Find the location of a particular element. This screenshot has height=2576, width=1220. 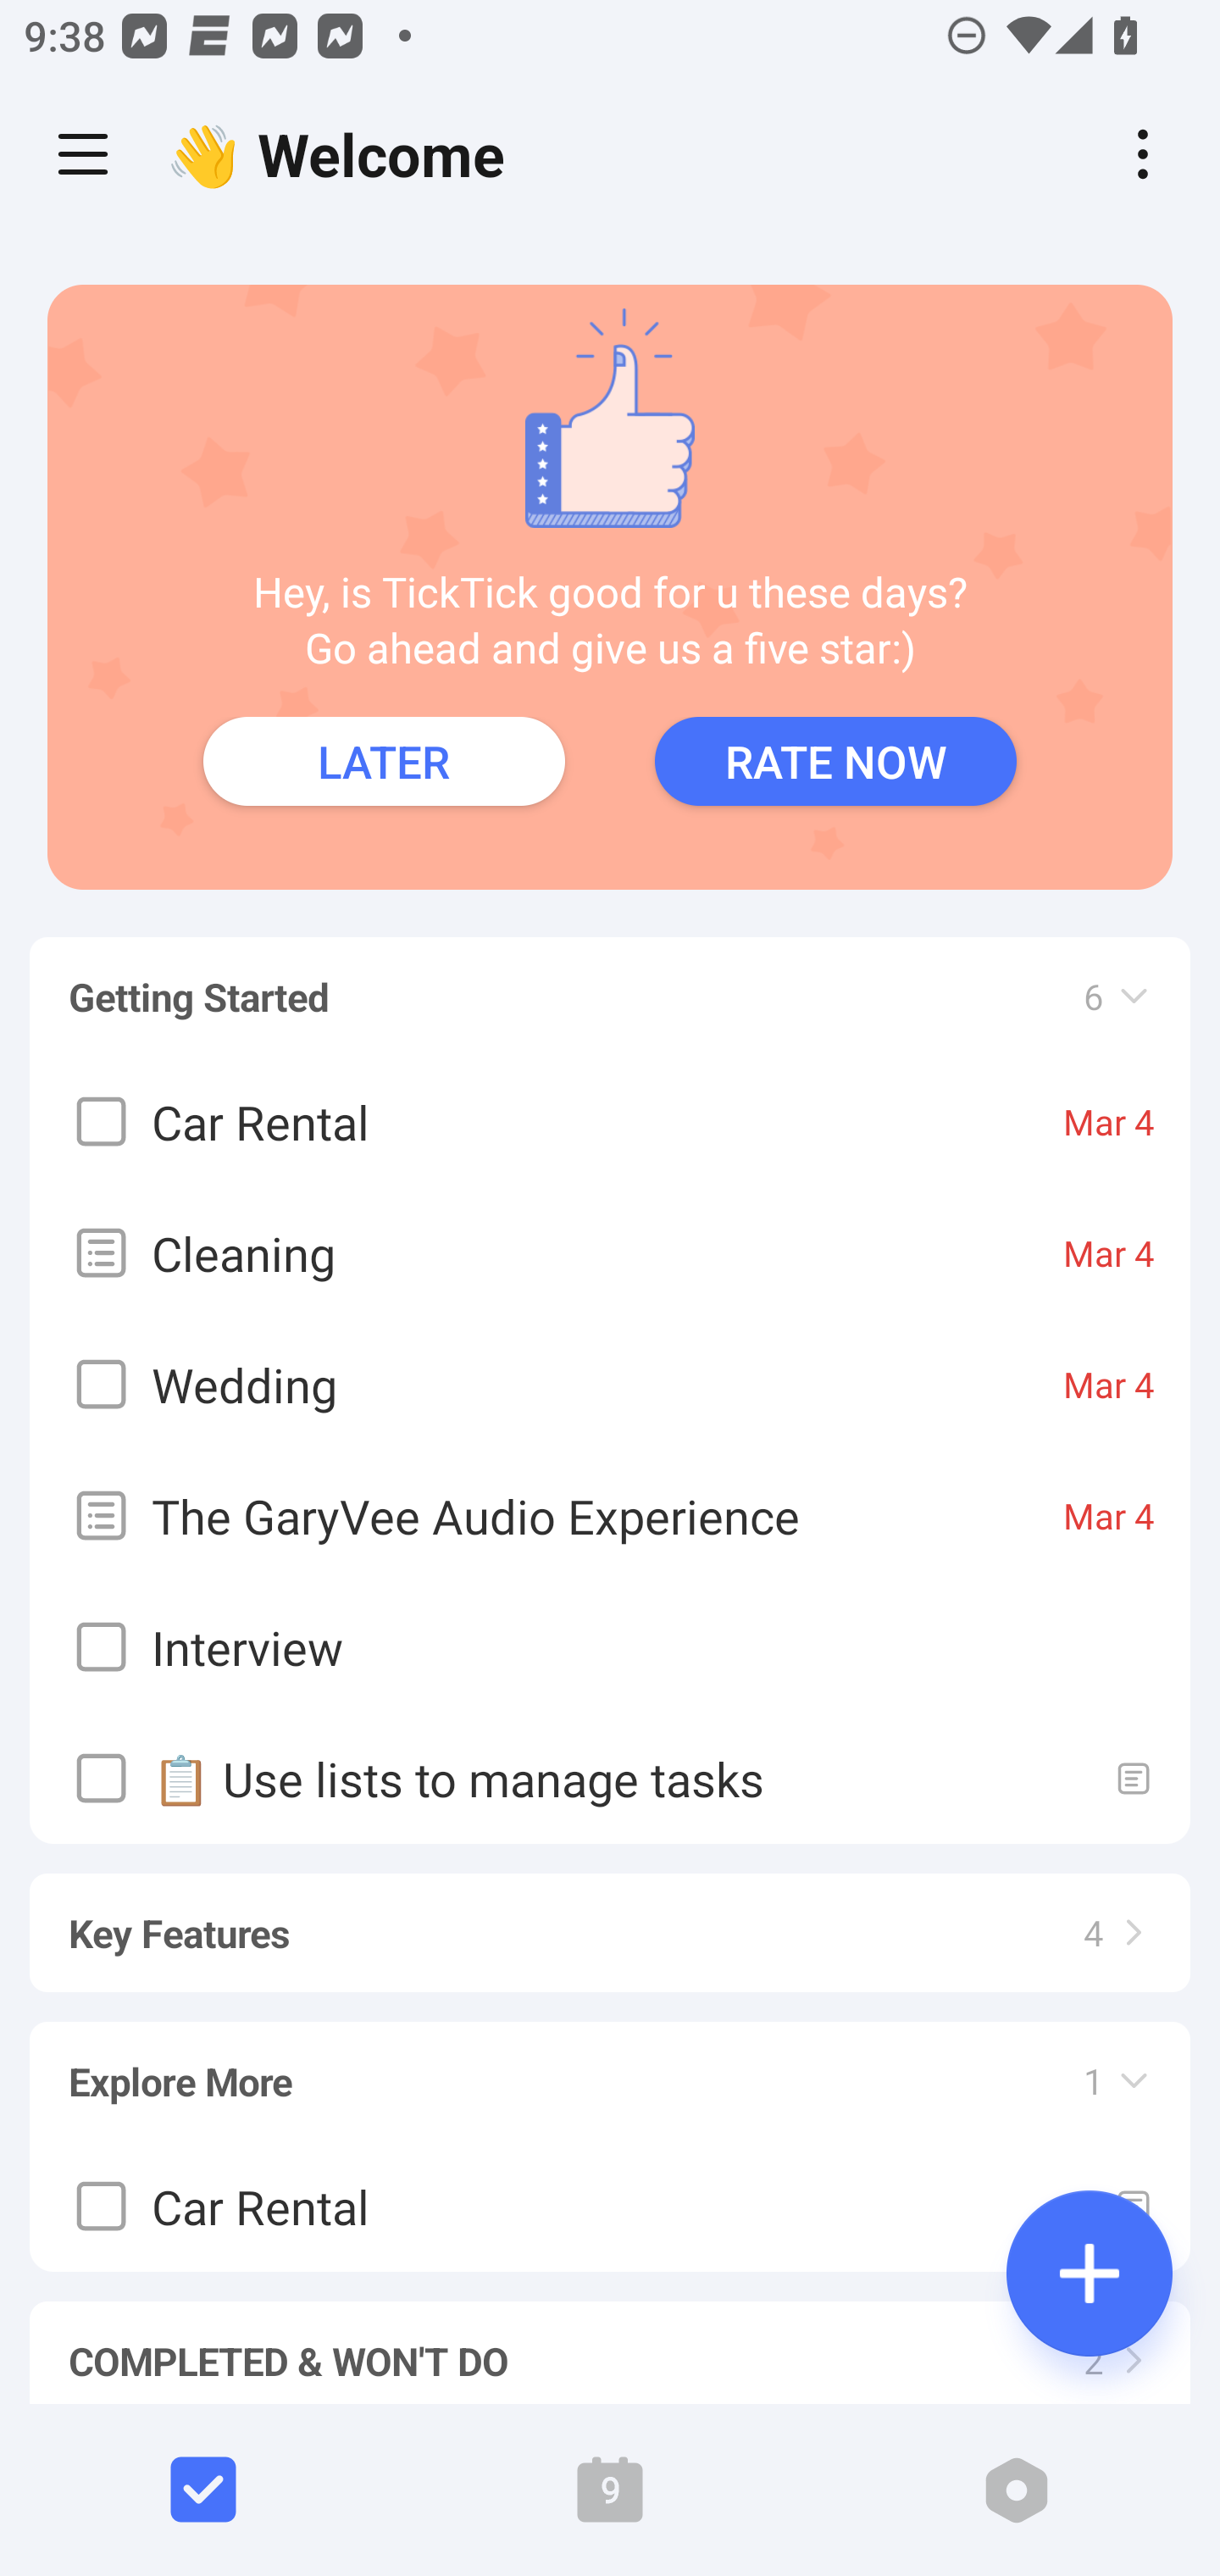

Getting Started 6 is located at coordinates (610, 981).